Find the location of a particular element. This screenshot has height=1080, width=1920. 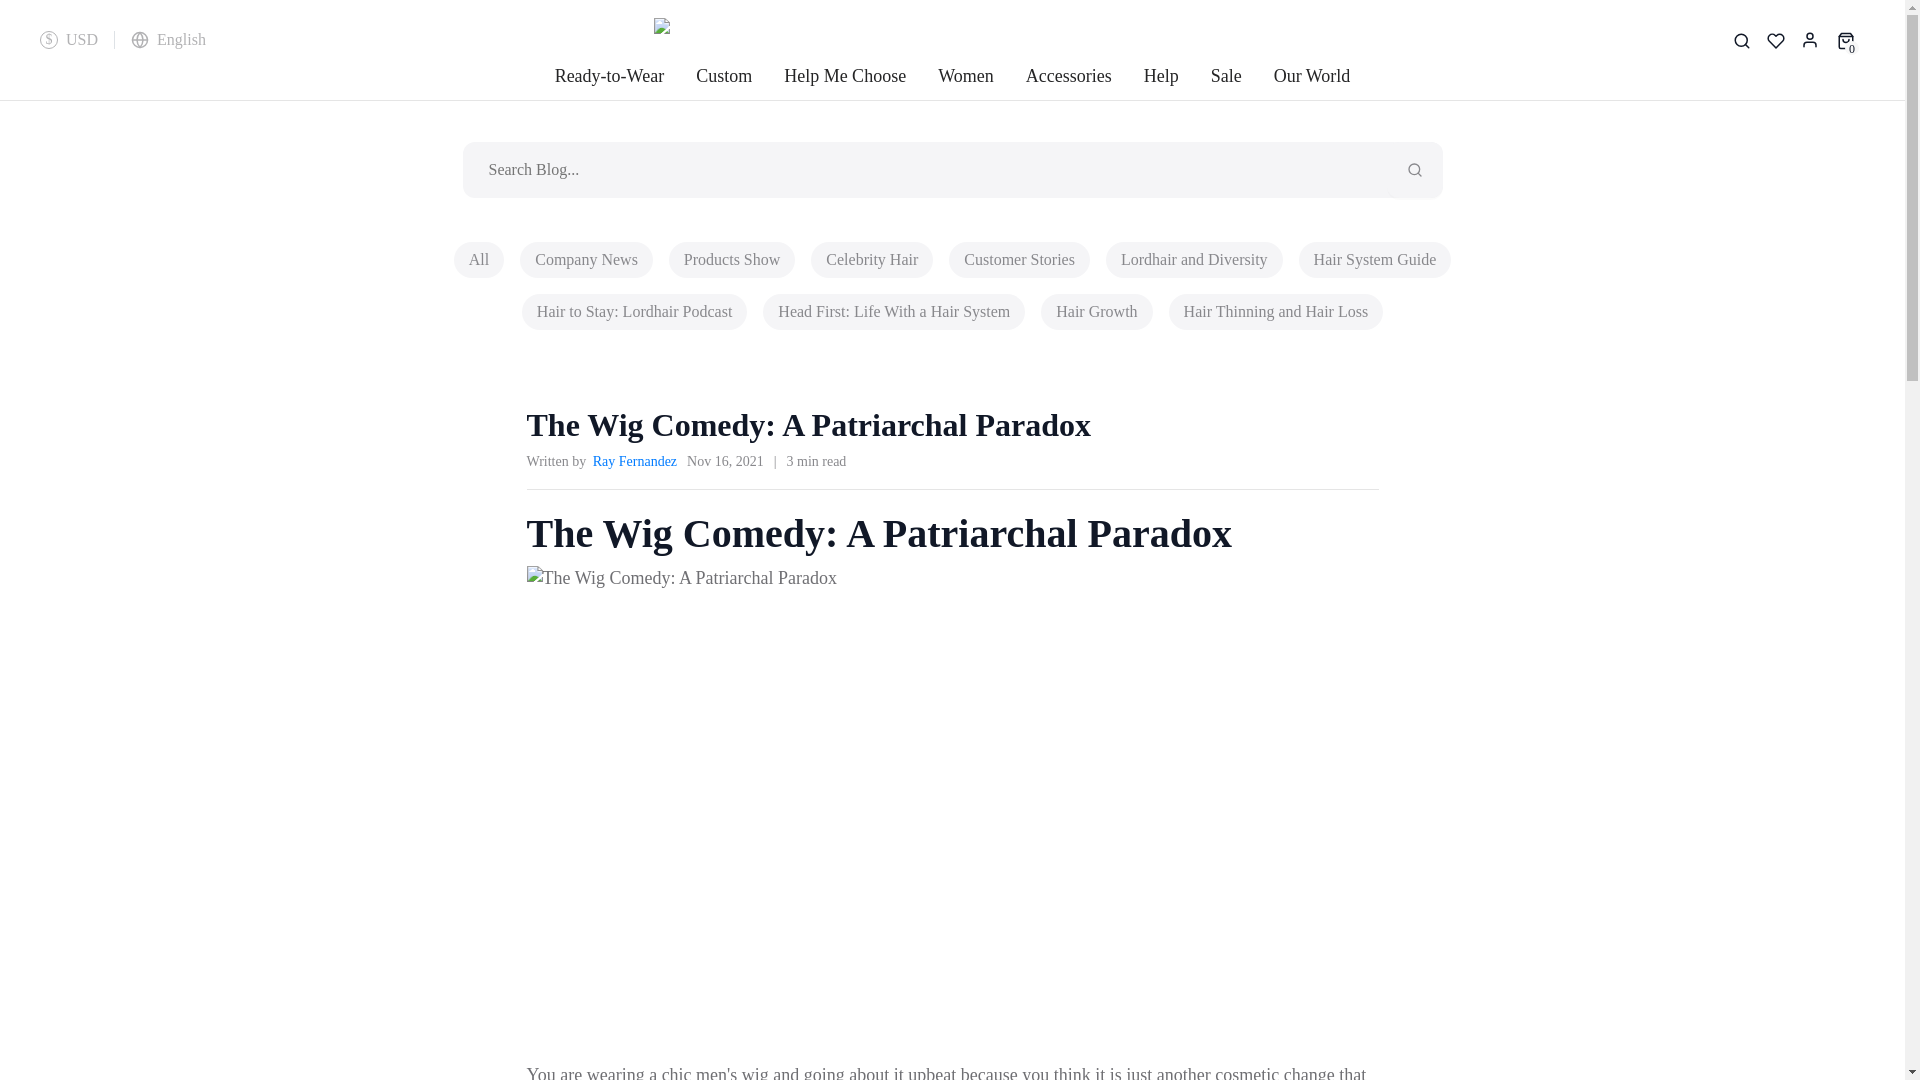

English is located at coordinates (168, 40).